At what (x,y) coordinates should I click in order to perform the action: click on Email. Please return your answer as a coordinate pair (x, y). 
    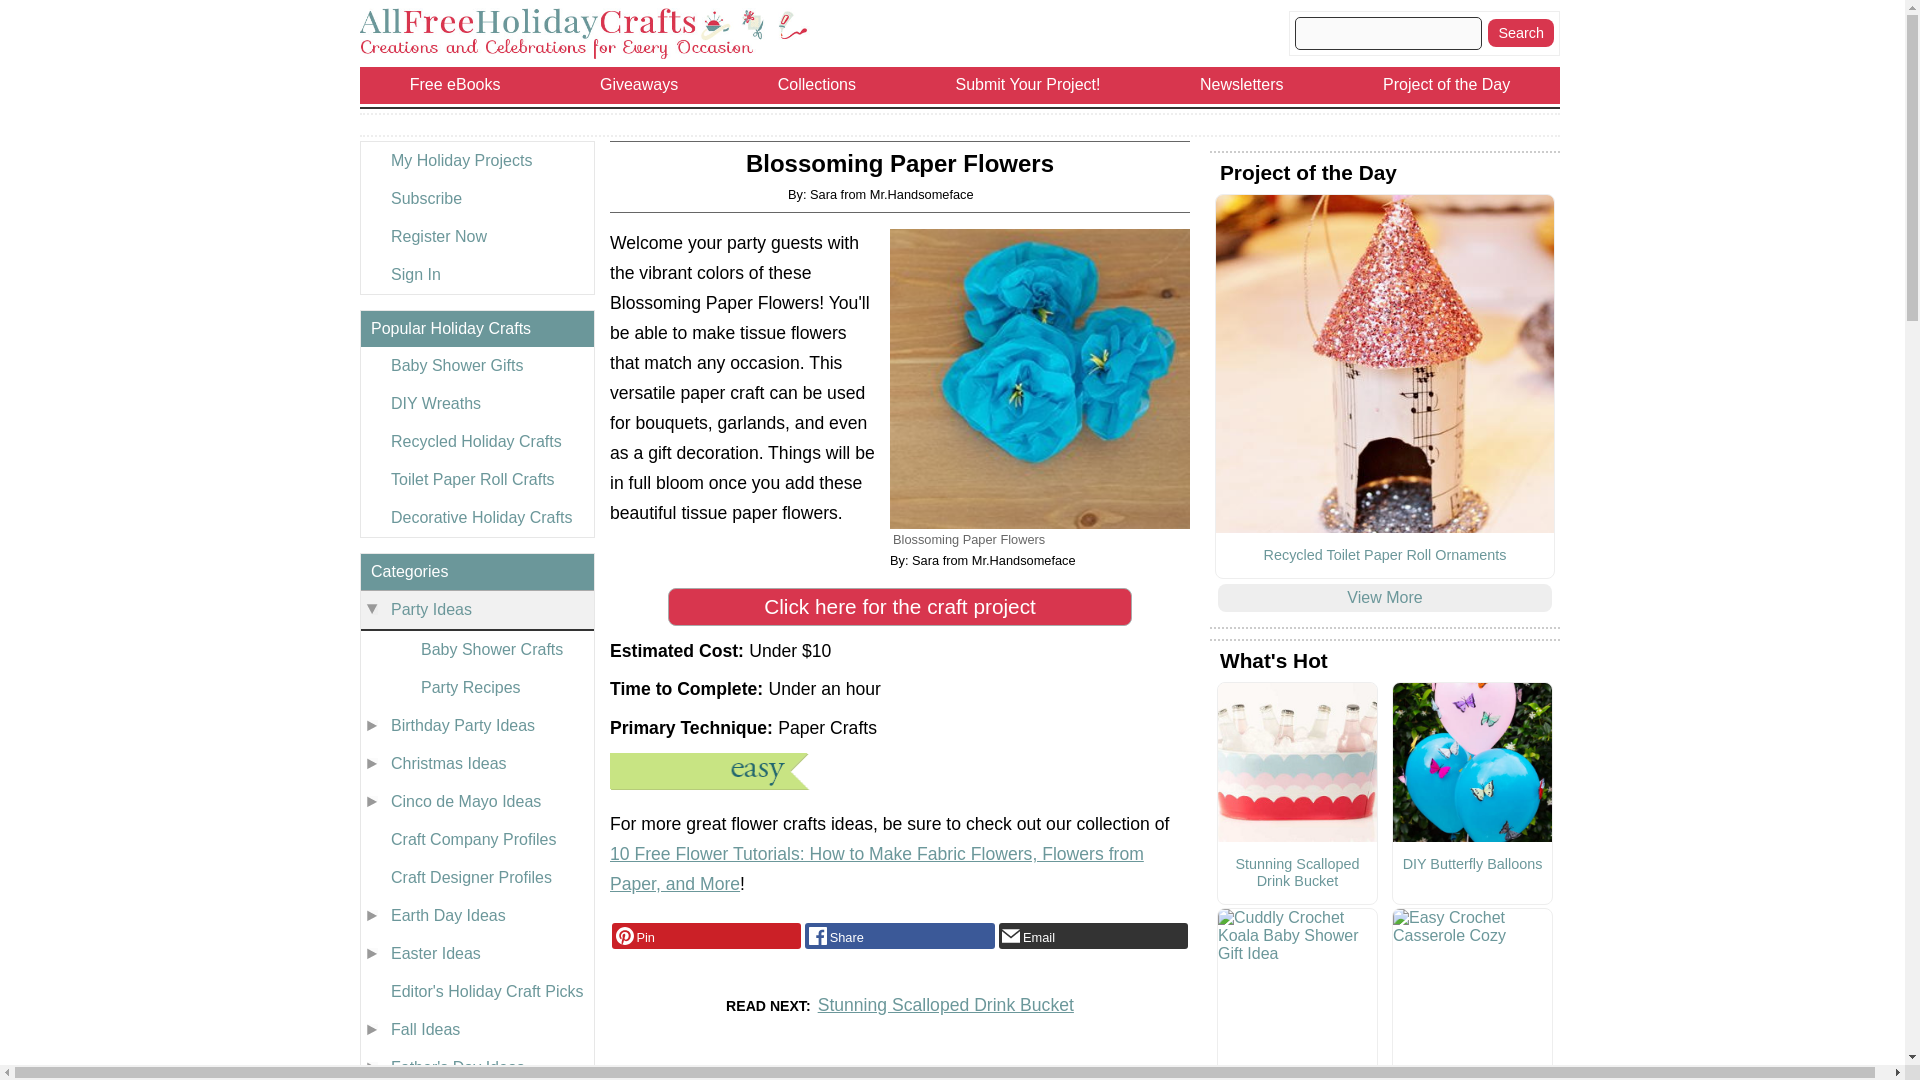
    Looking at the image, I should click on (1093, 936).